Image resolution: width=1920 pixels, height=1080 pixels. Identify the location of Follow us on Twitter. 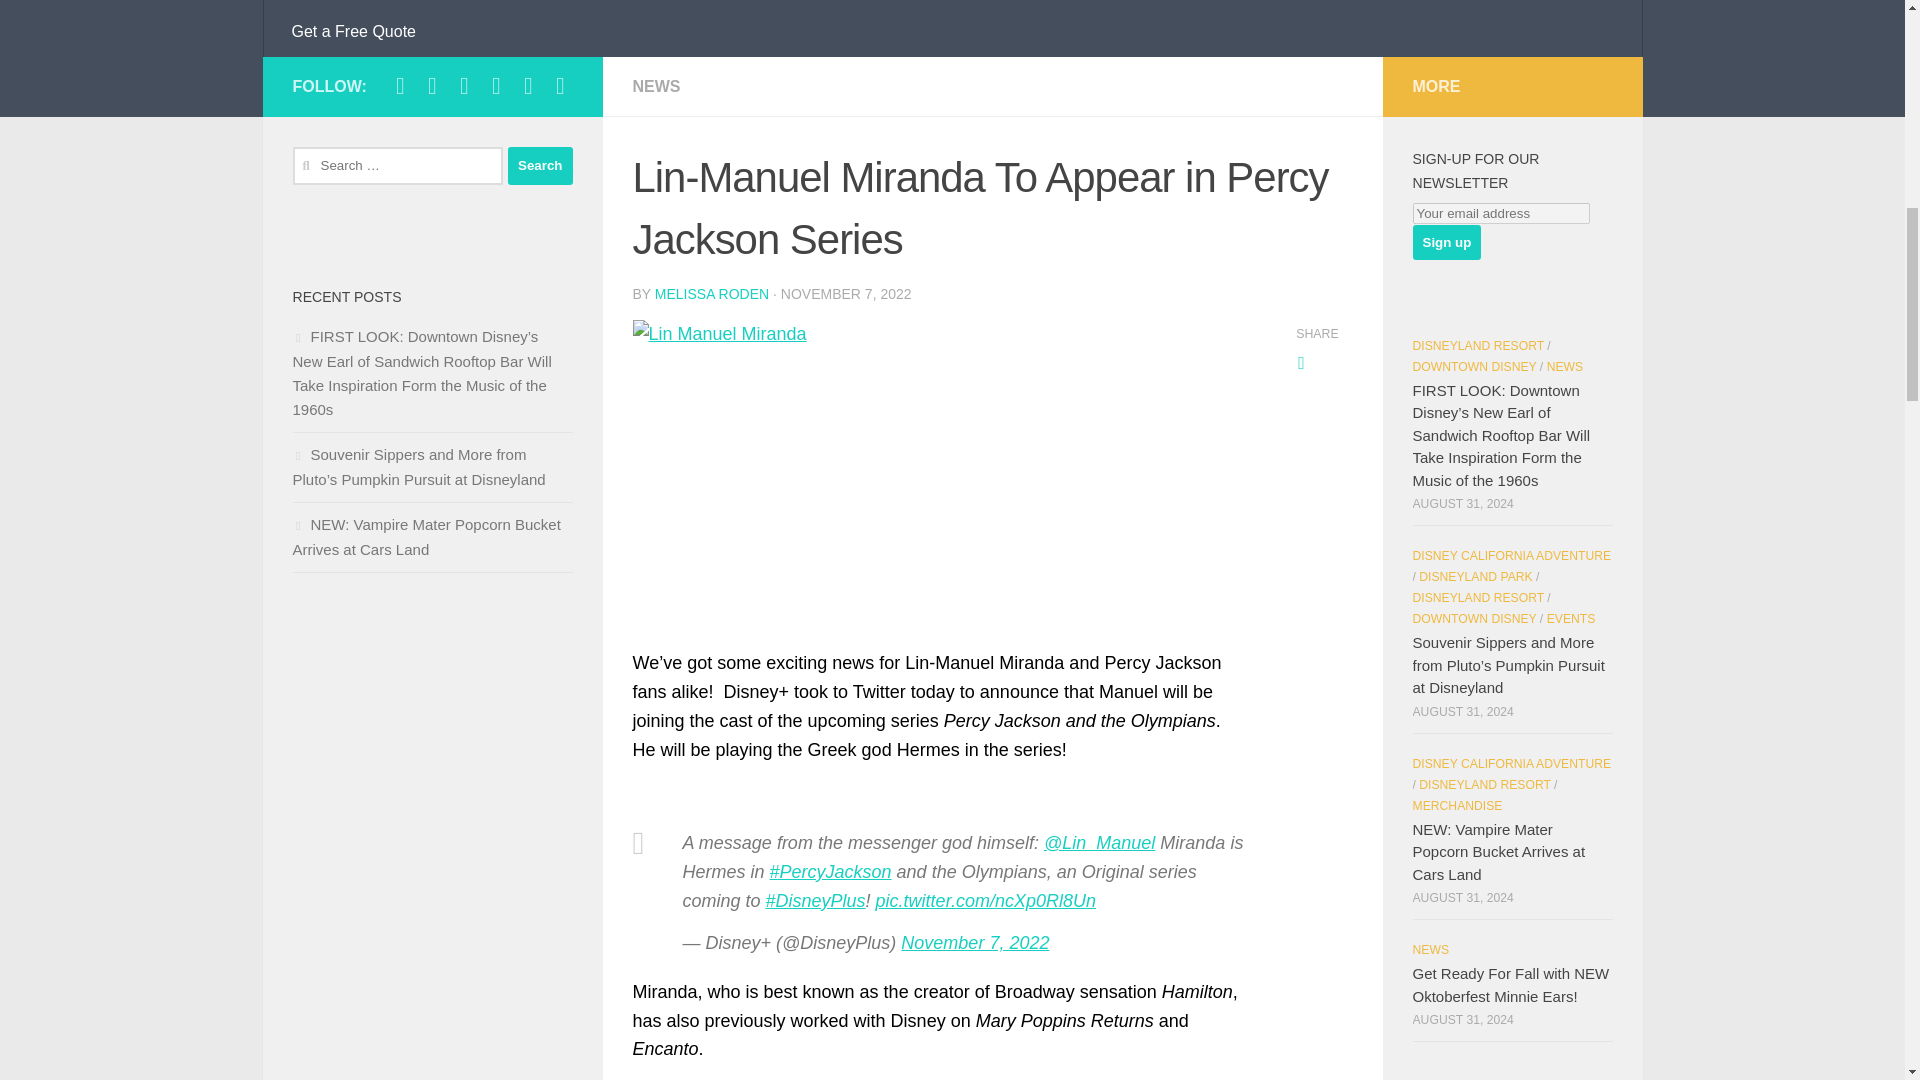
(464, 86).